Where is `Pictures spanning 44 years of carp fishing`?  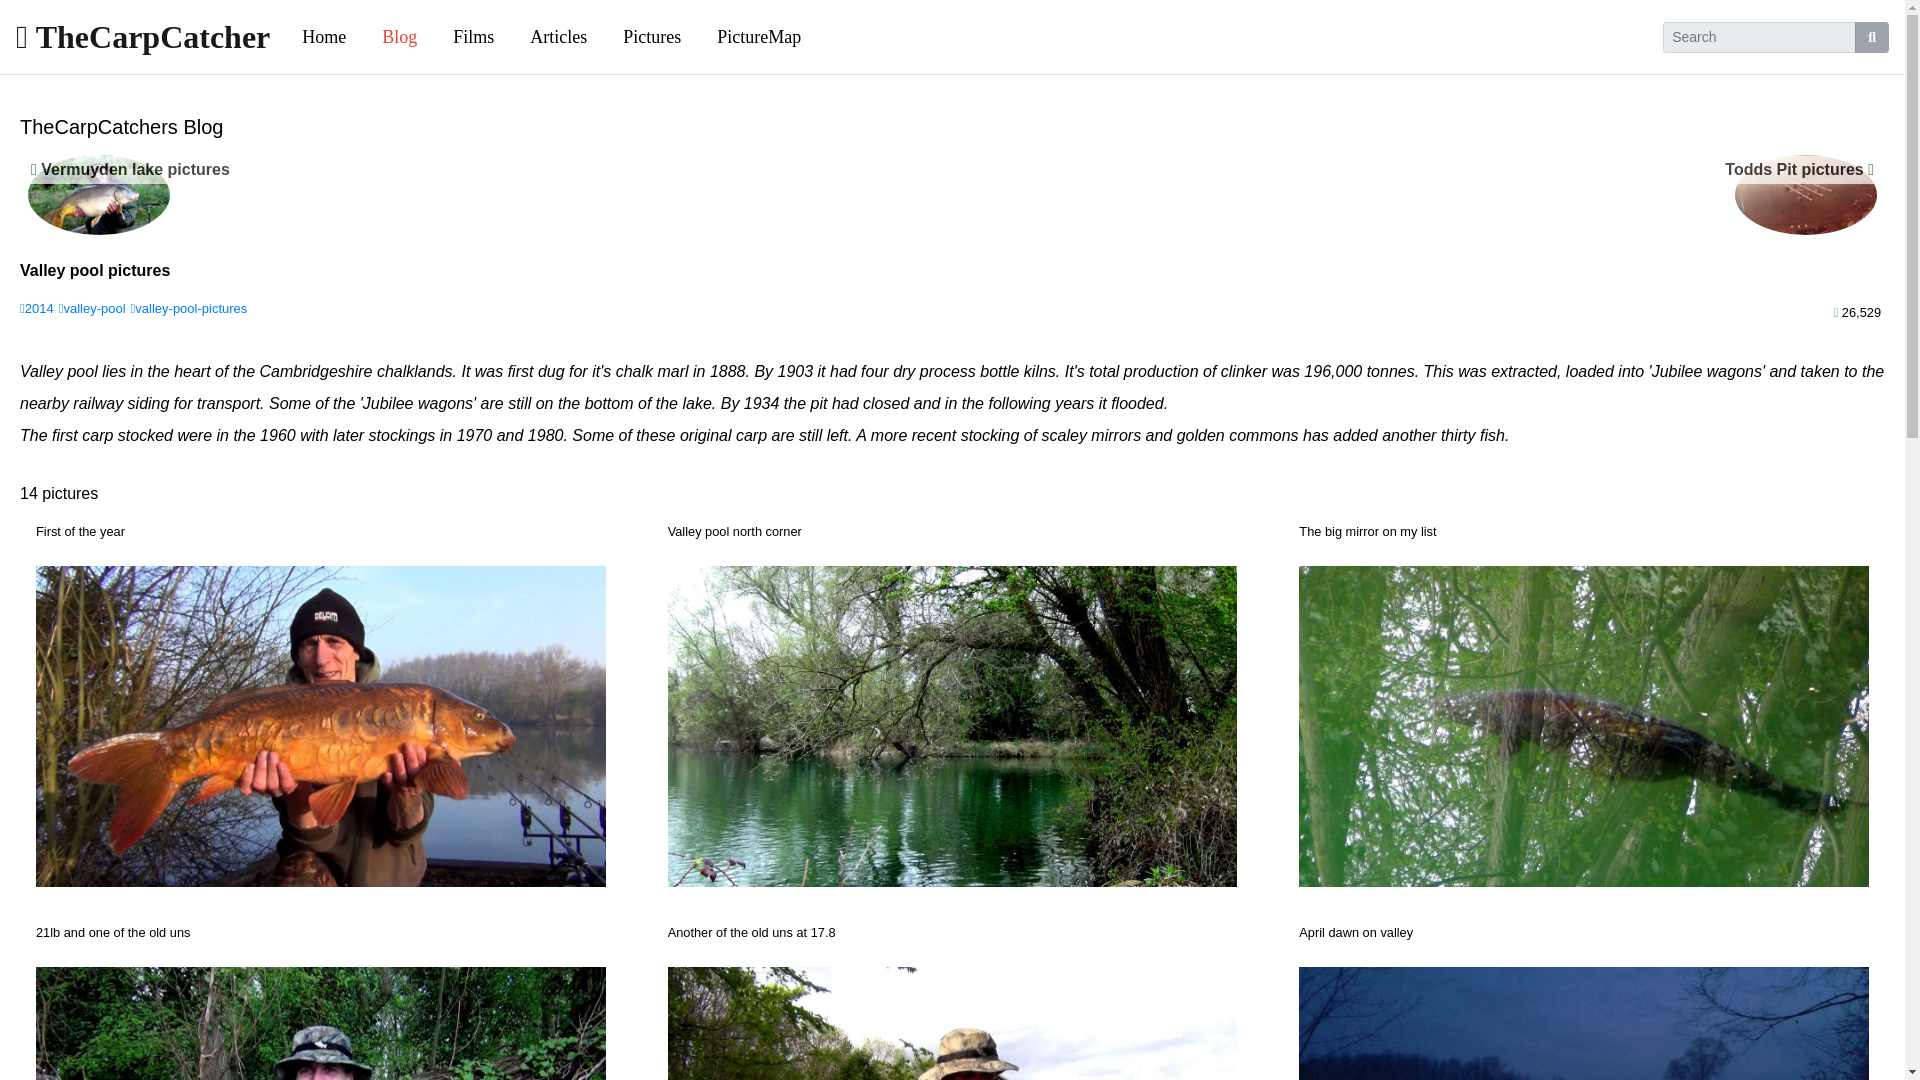
Pictures spanning 44 years of carp fishing is located at coordinates (651, 38).